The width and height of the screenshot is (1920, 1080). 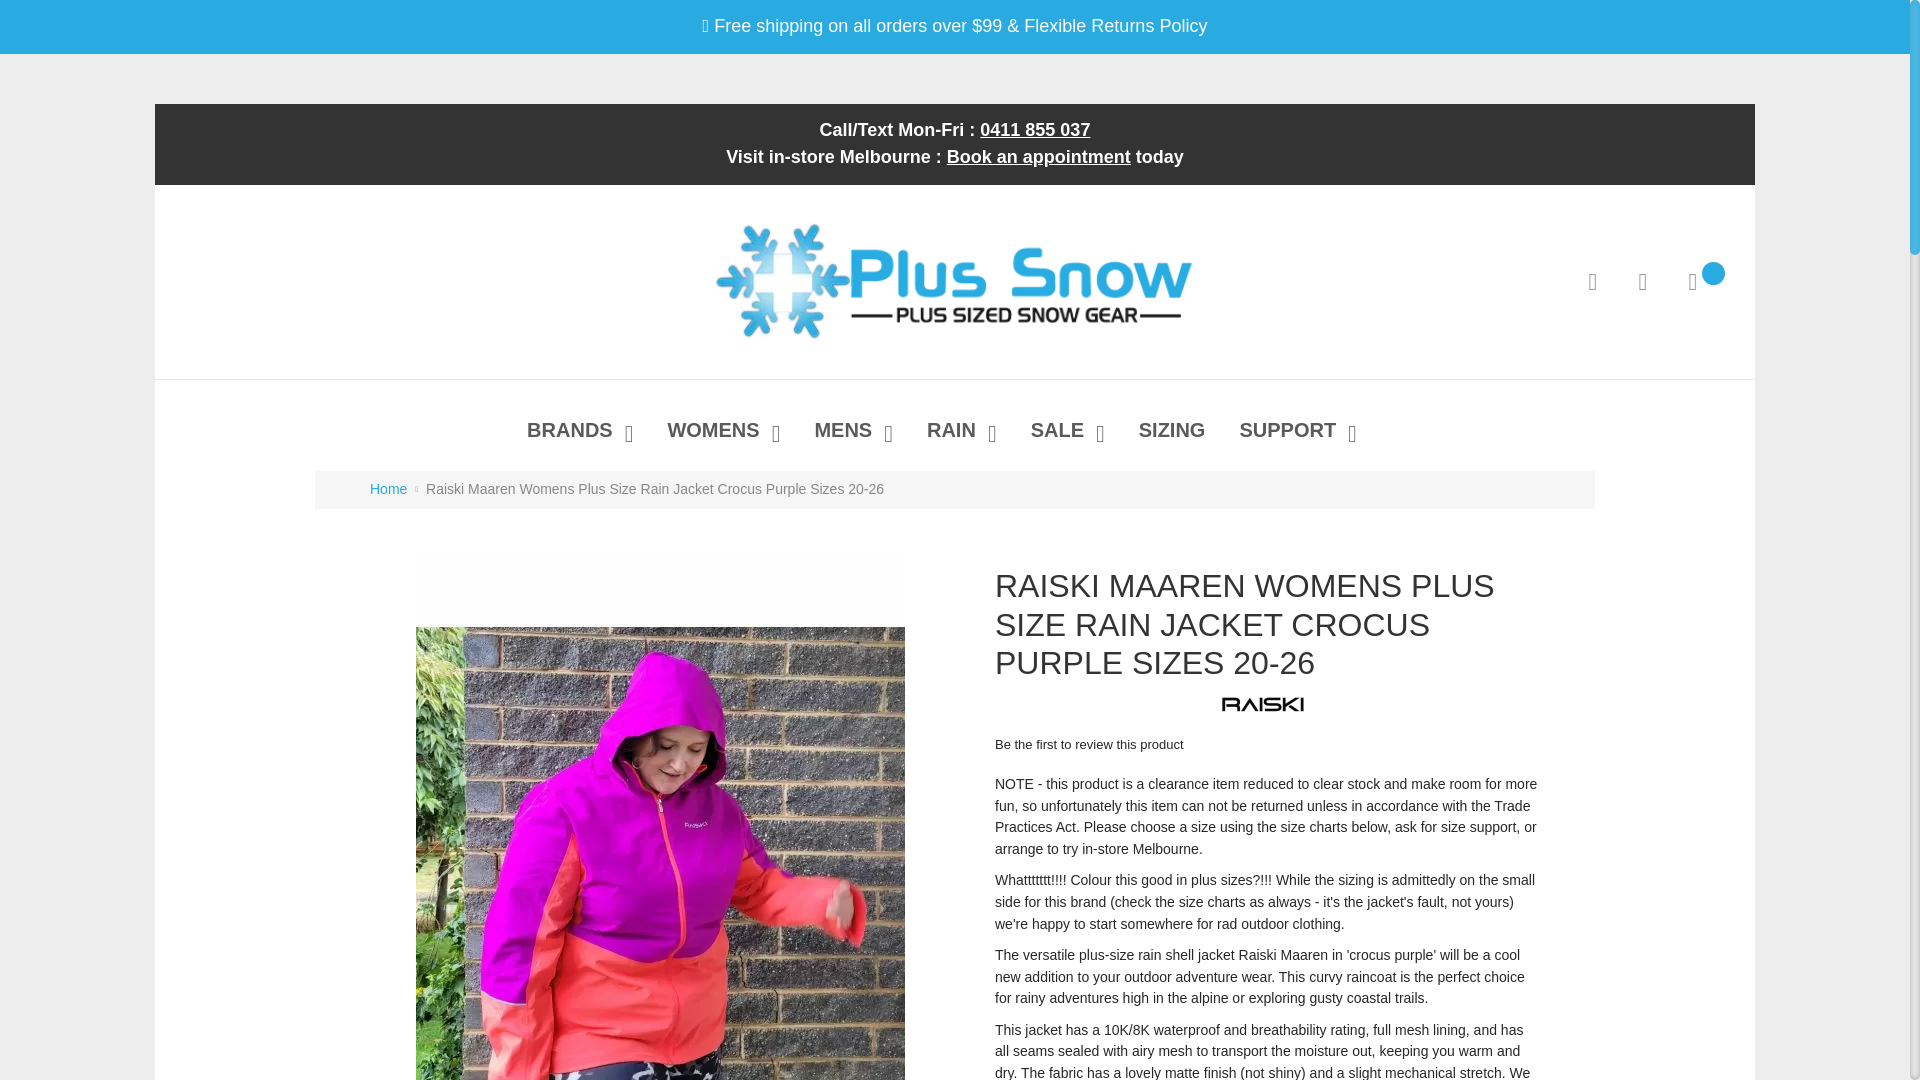 I want to click on Raiski, so click(x=1262, y=704).